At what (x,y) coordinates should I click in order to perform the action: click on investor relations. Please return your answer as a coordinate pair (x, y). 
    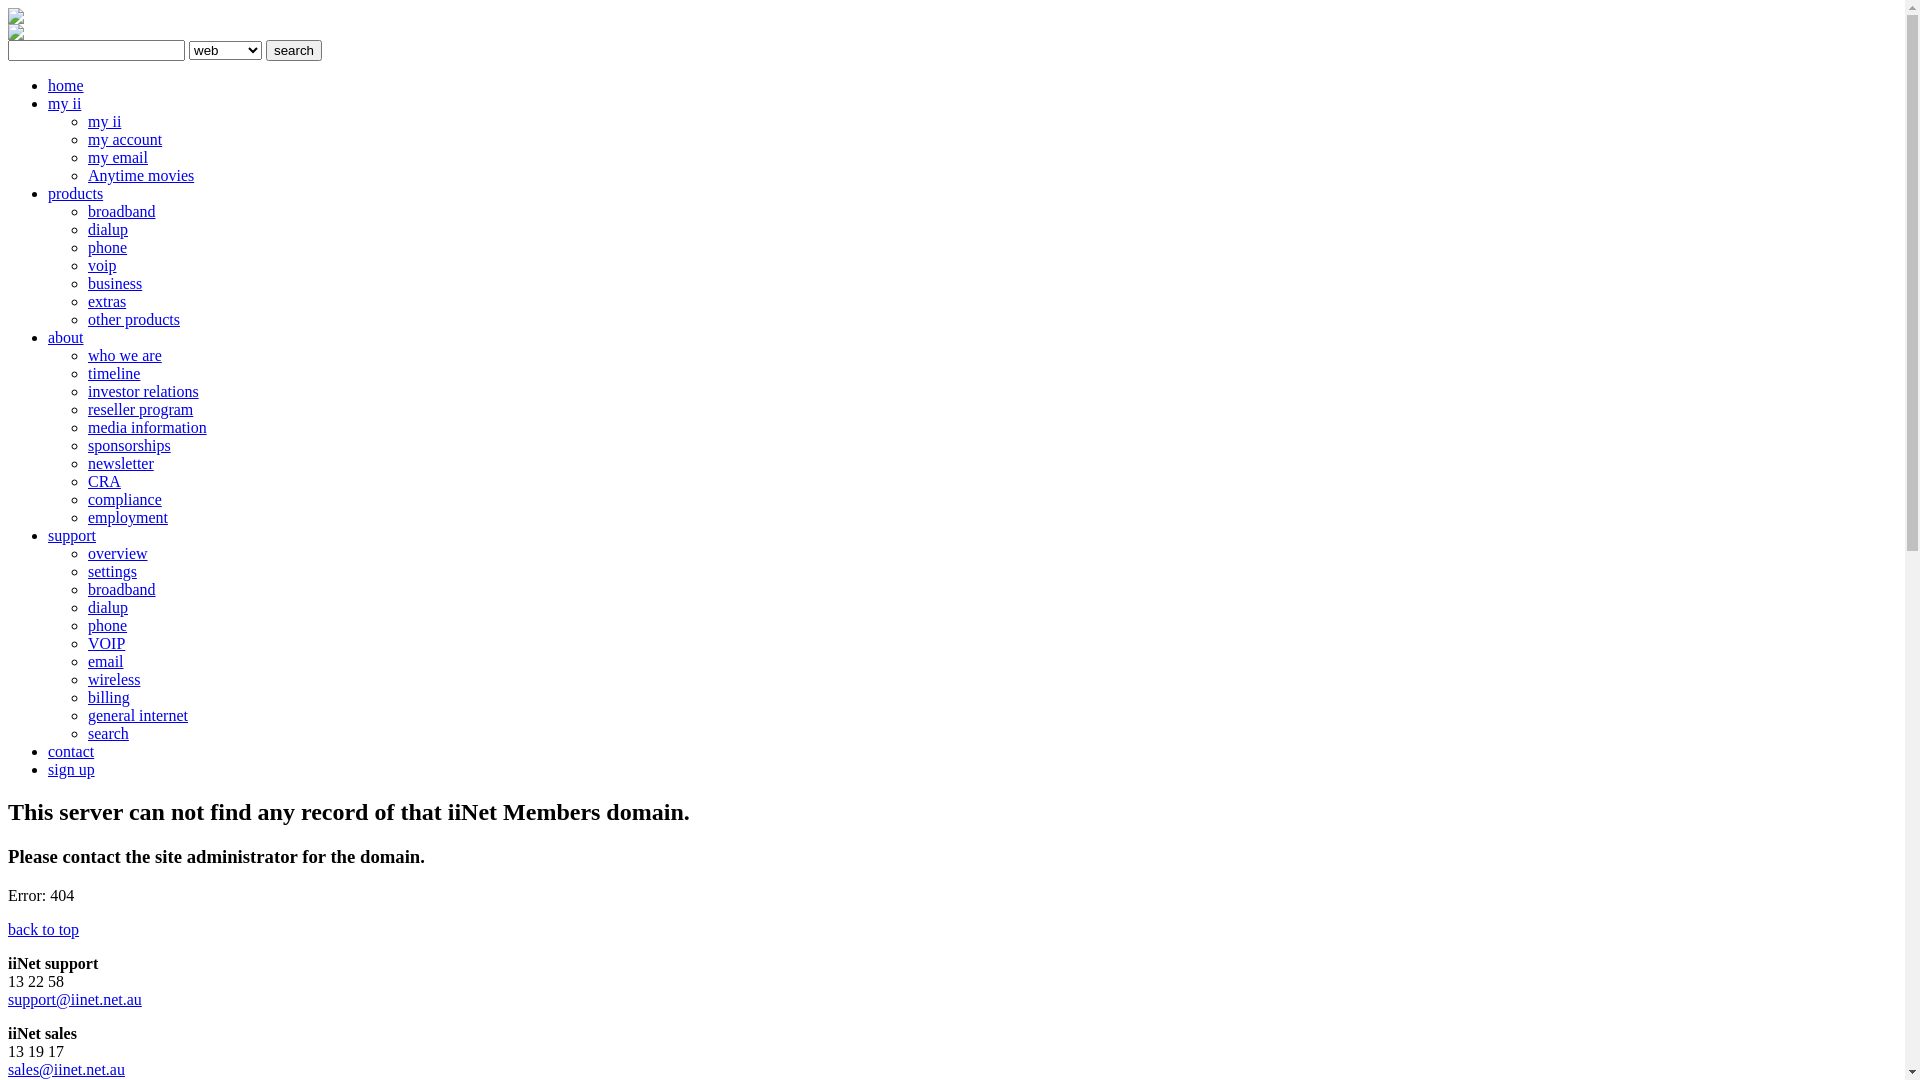
    Looking at the image, I should click on (144, 392).